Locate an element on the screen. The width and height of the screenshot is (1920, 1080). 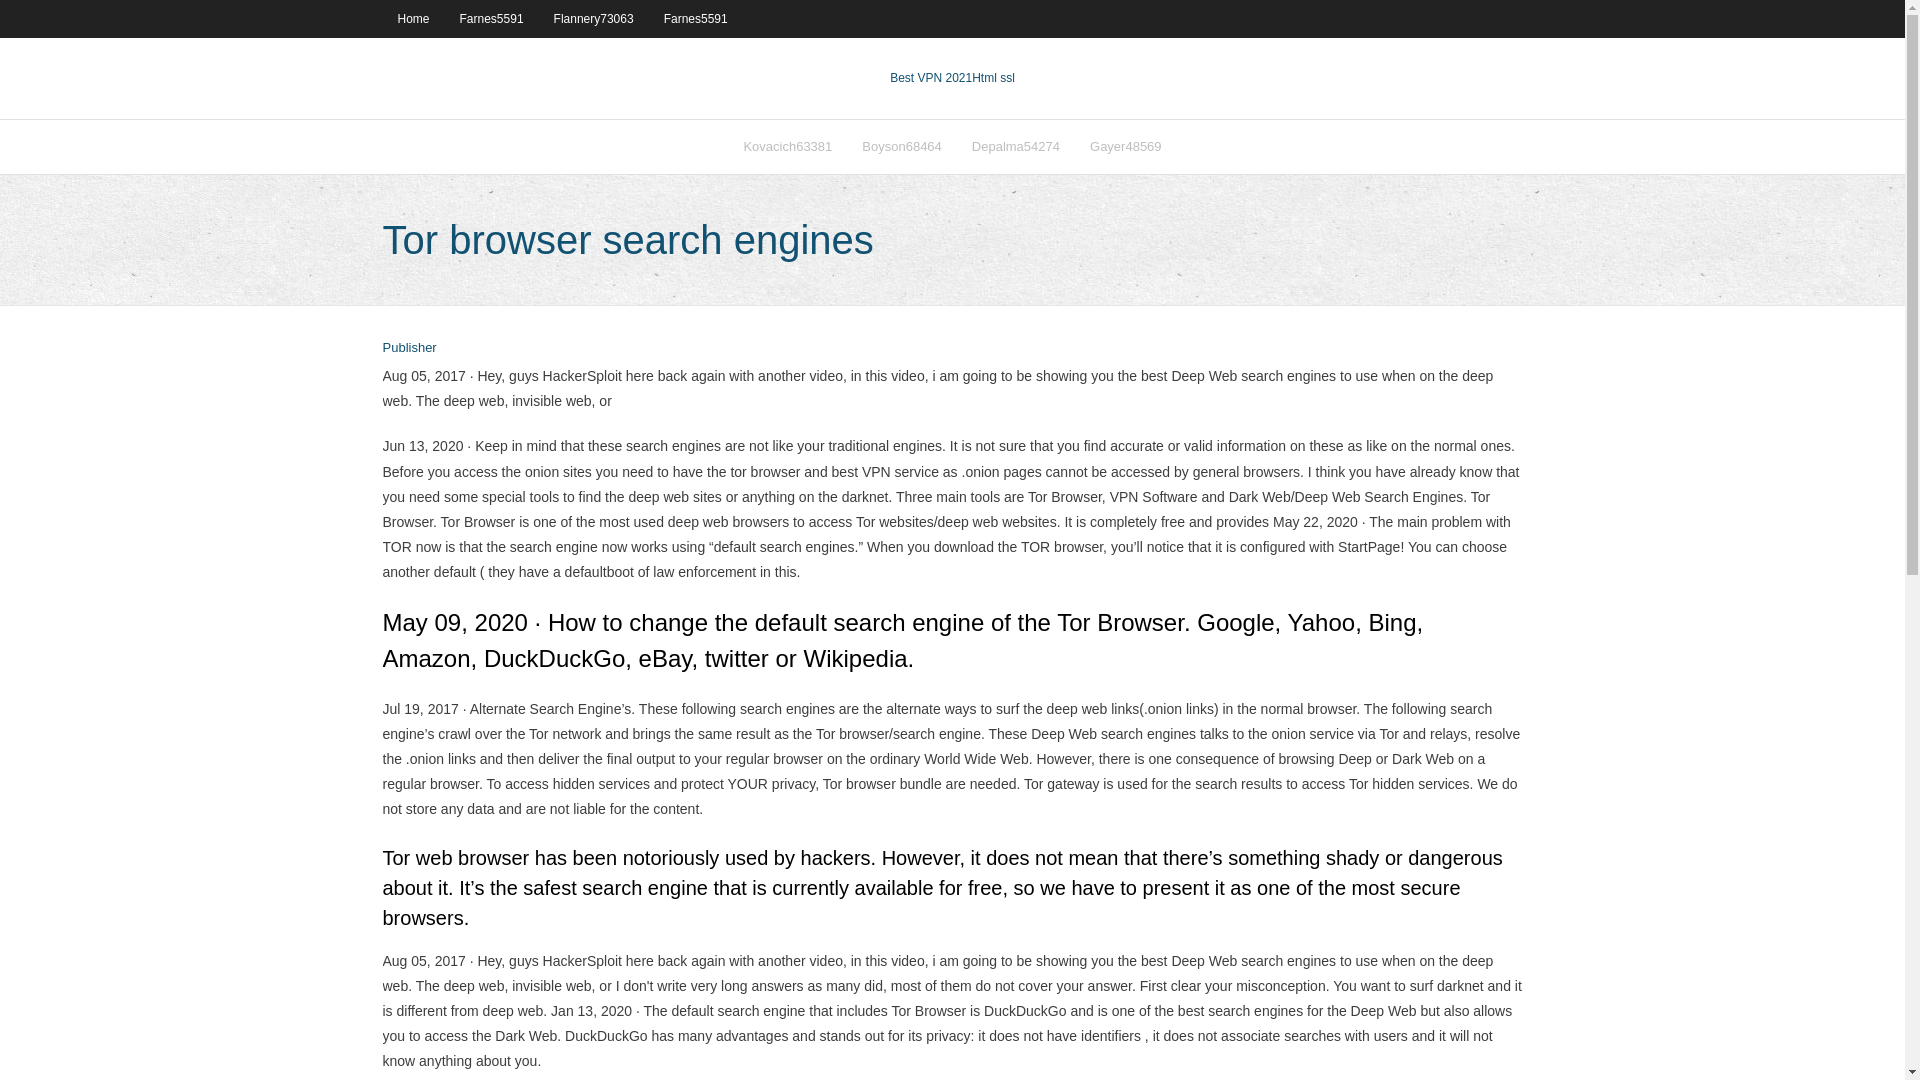
Farnes5591 is located at coordinates (696, 18).